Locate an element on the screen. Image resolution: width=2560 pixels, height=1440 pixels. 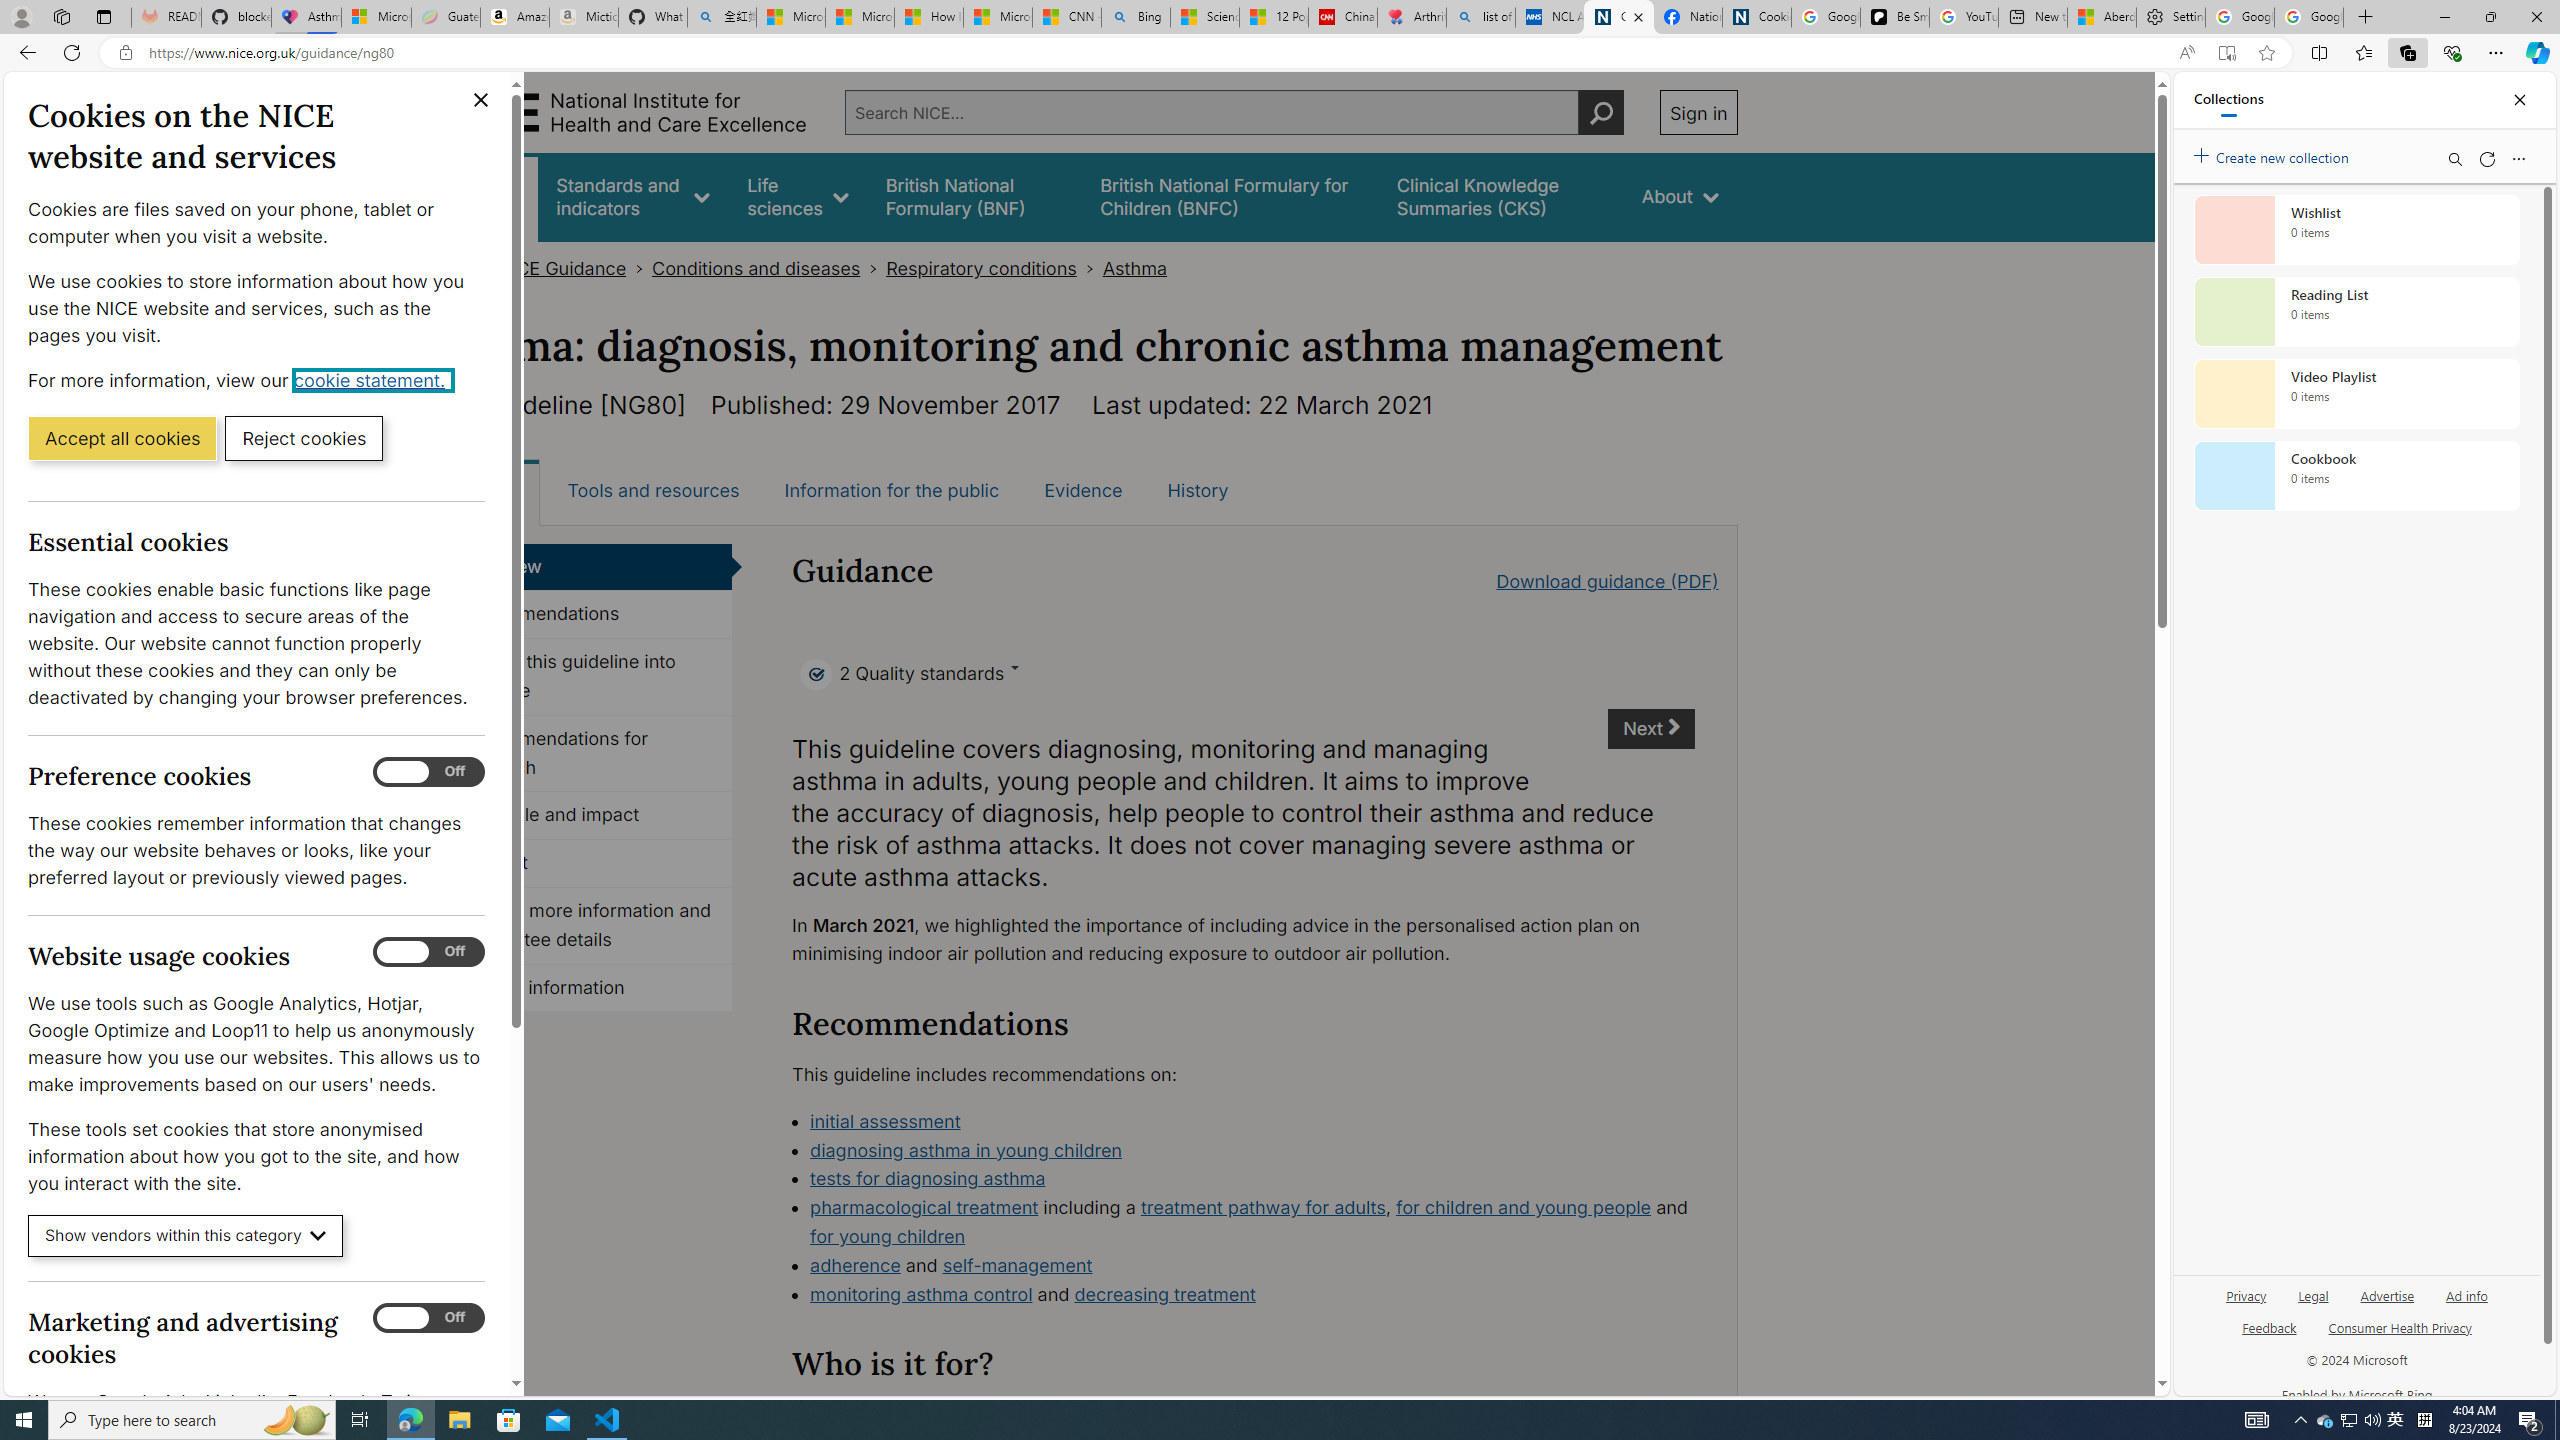
Recommendations for research is located at coordinates (587, 754).